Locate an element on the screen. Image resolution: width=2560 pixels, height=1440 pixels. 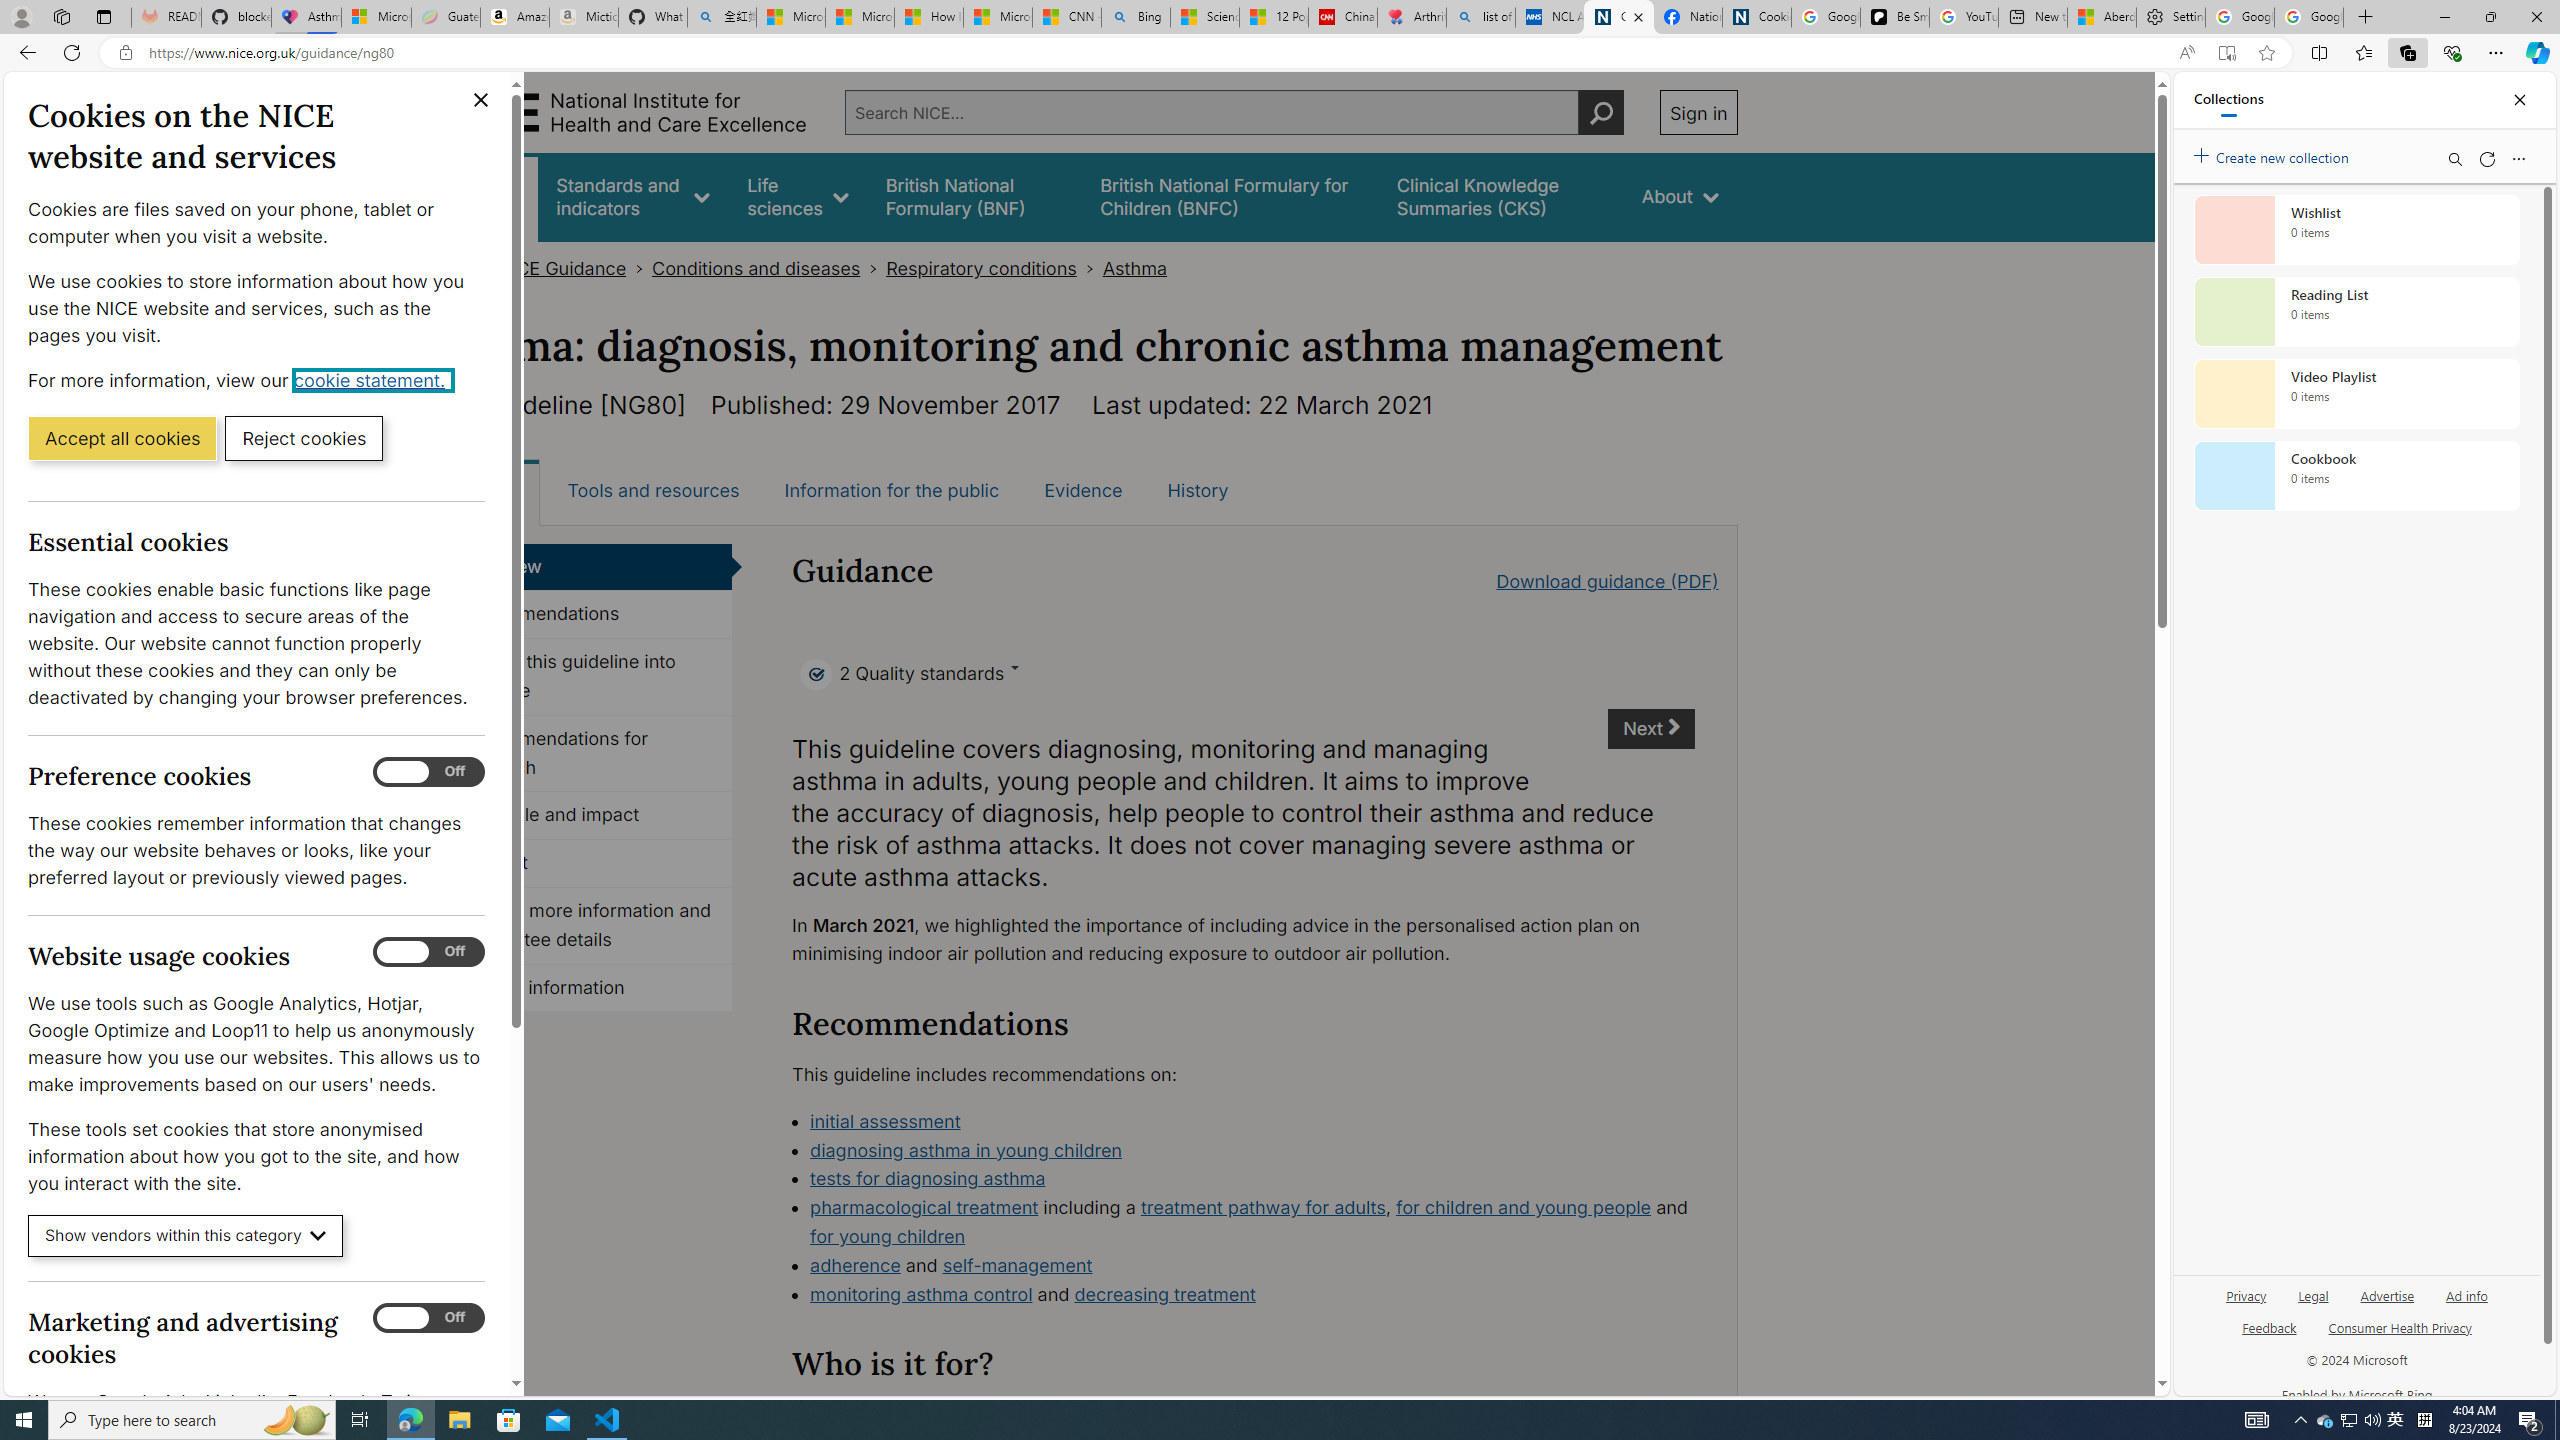
Recommendations for research is located at coordinates (587, 754).